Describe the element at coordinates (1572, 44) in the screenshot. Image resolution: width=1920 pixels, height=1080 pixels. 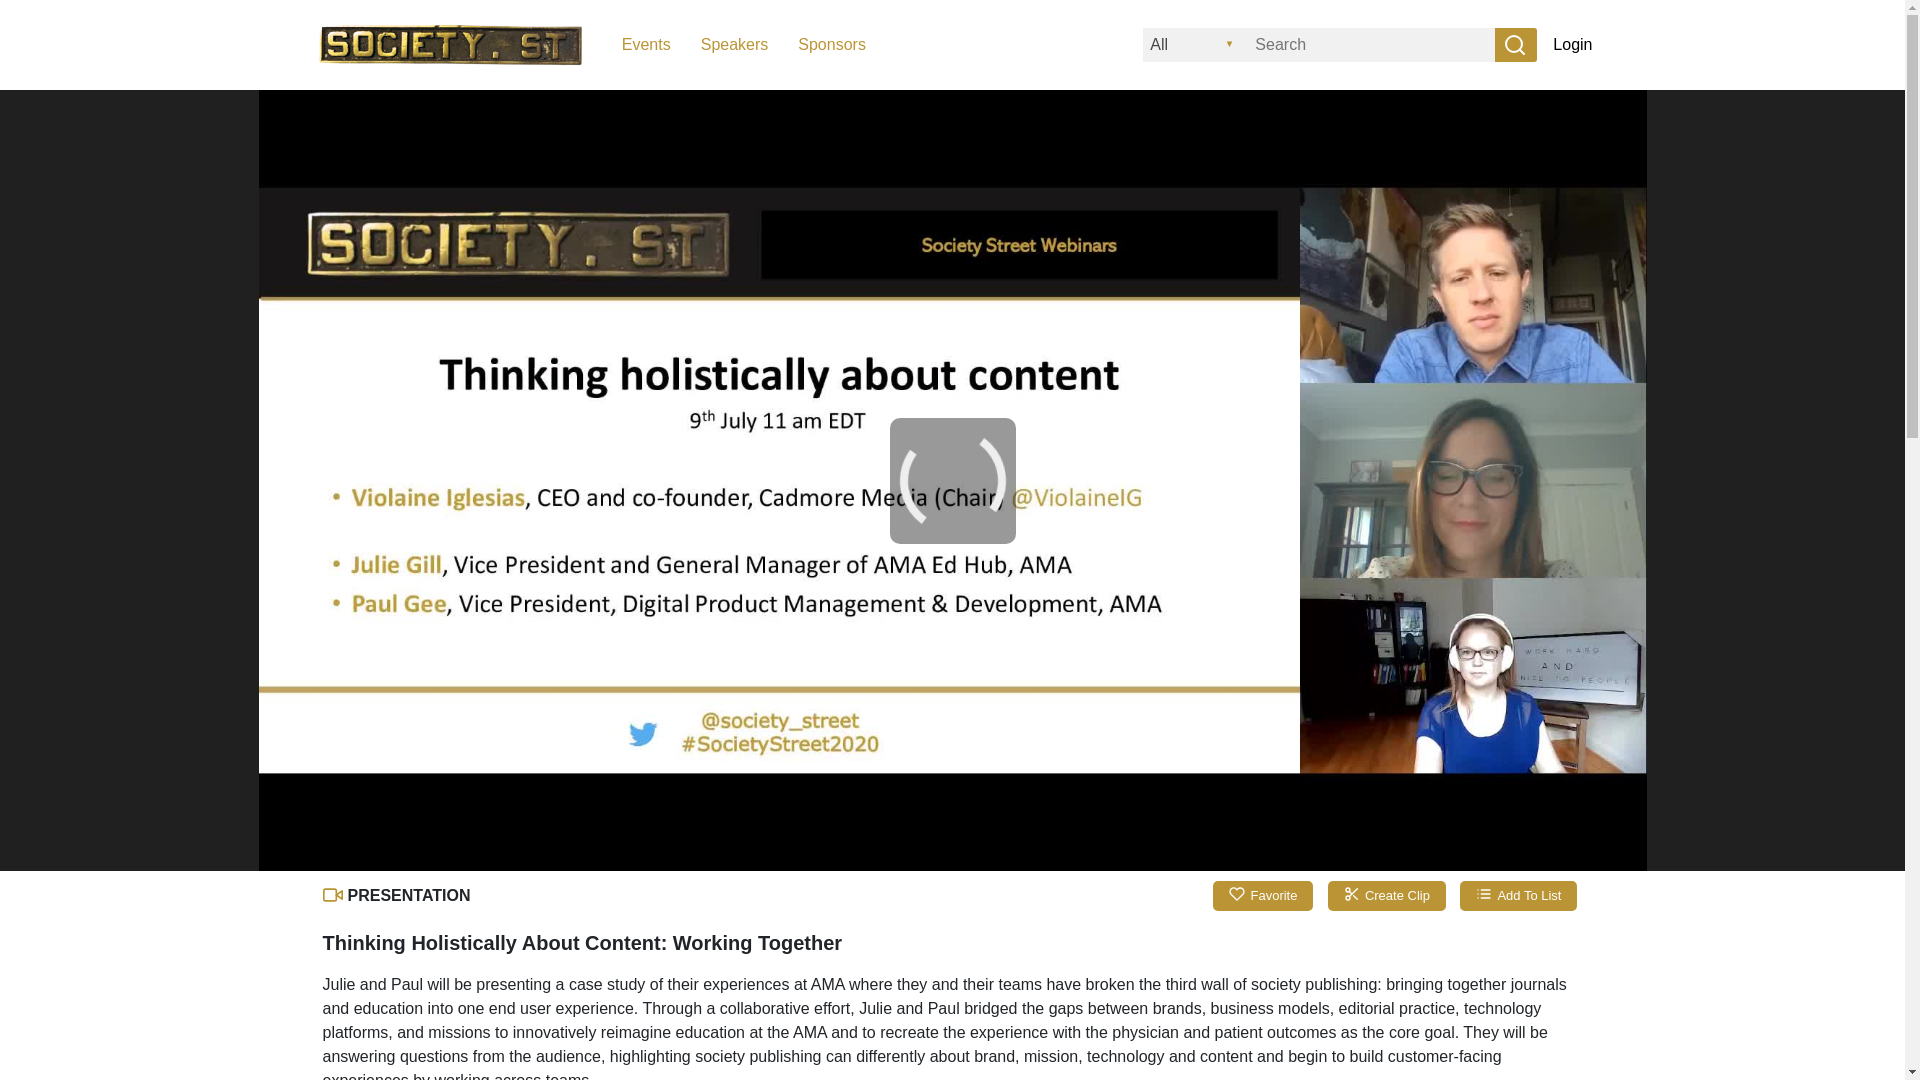
I see `Login` at that location.